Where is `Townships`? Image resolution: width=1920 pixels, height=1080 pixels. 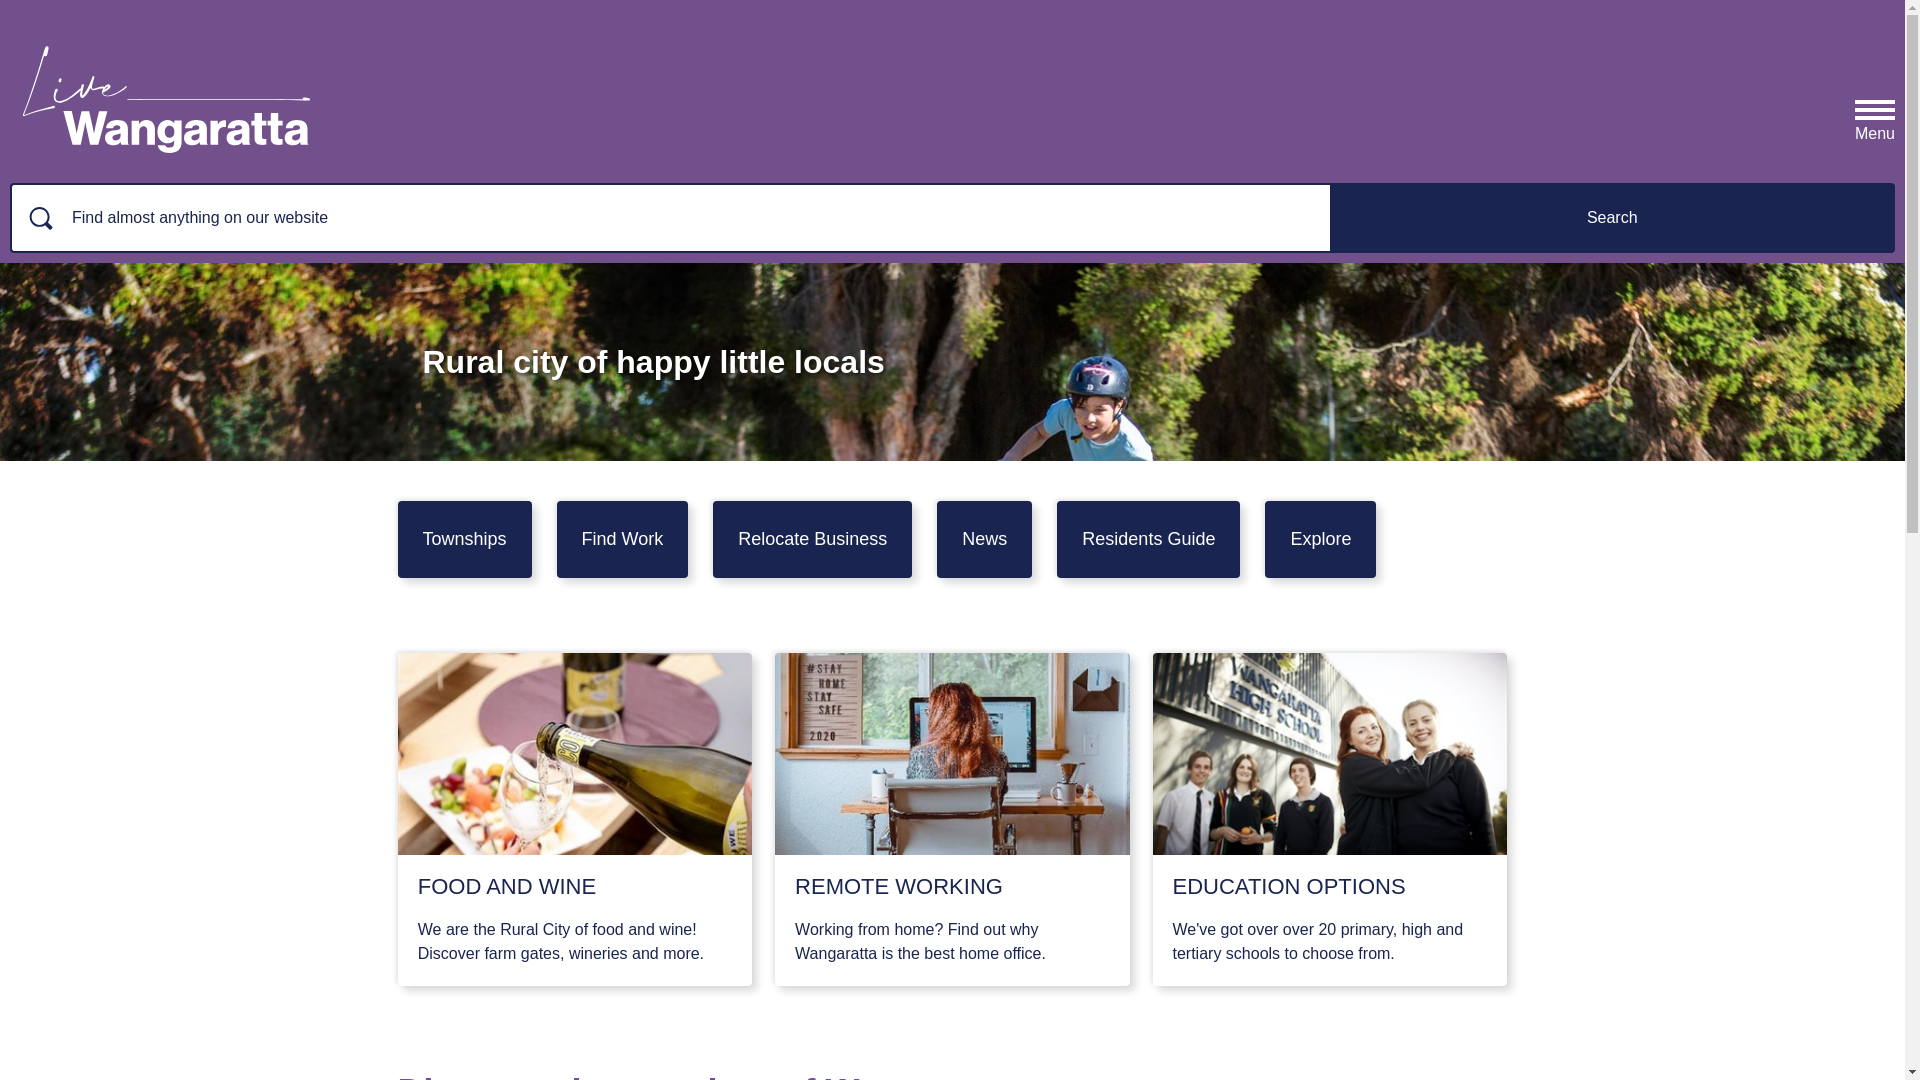
Townships is located at coordinates (465, 540).